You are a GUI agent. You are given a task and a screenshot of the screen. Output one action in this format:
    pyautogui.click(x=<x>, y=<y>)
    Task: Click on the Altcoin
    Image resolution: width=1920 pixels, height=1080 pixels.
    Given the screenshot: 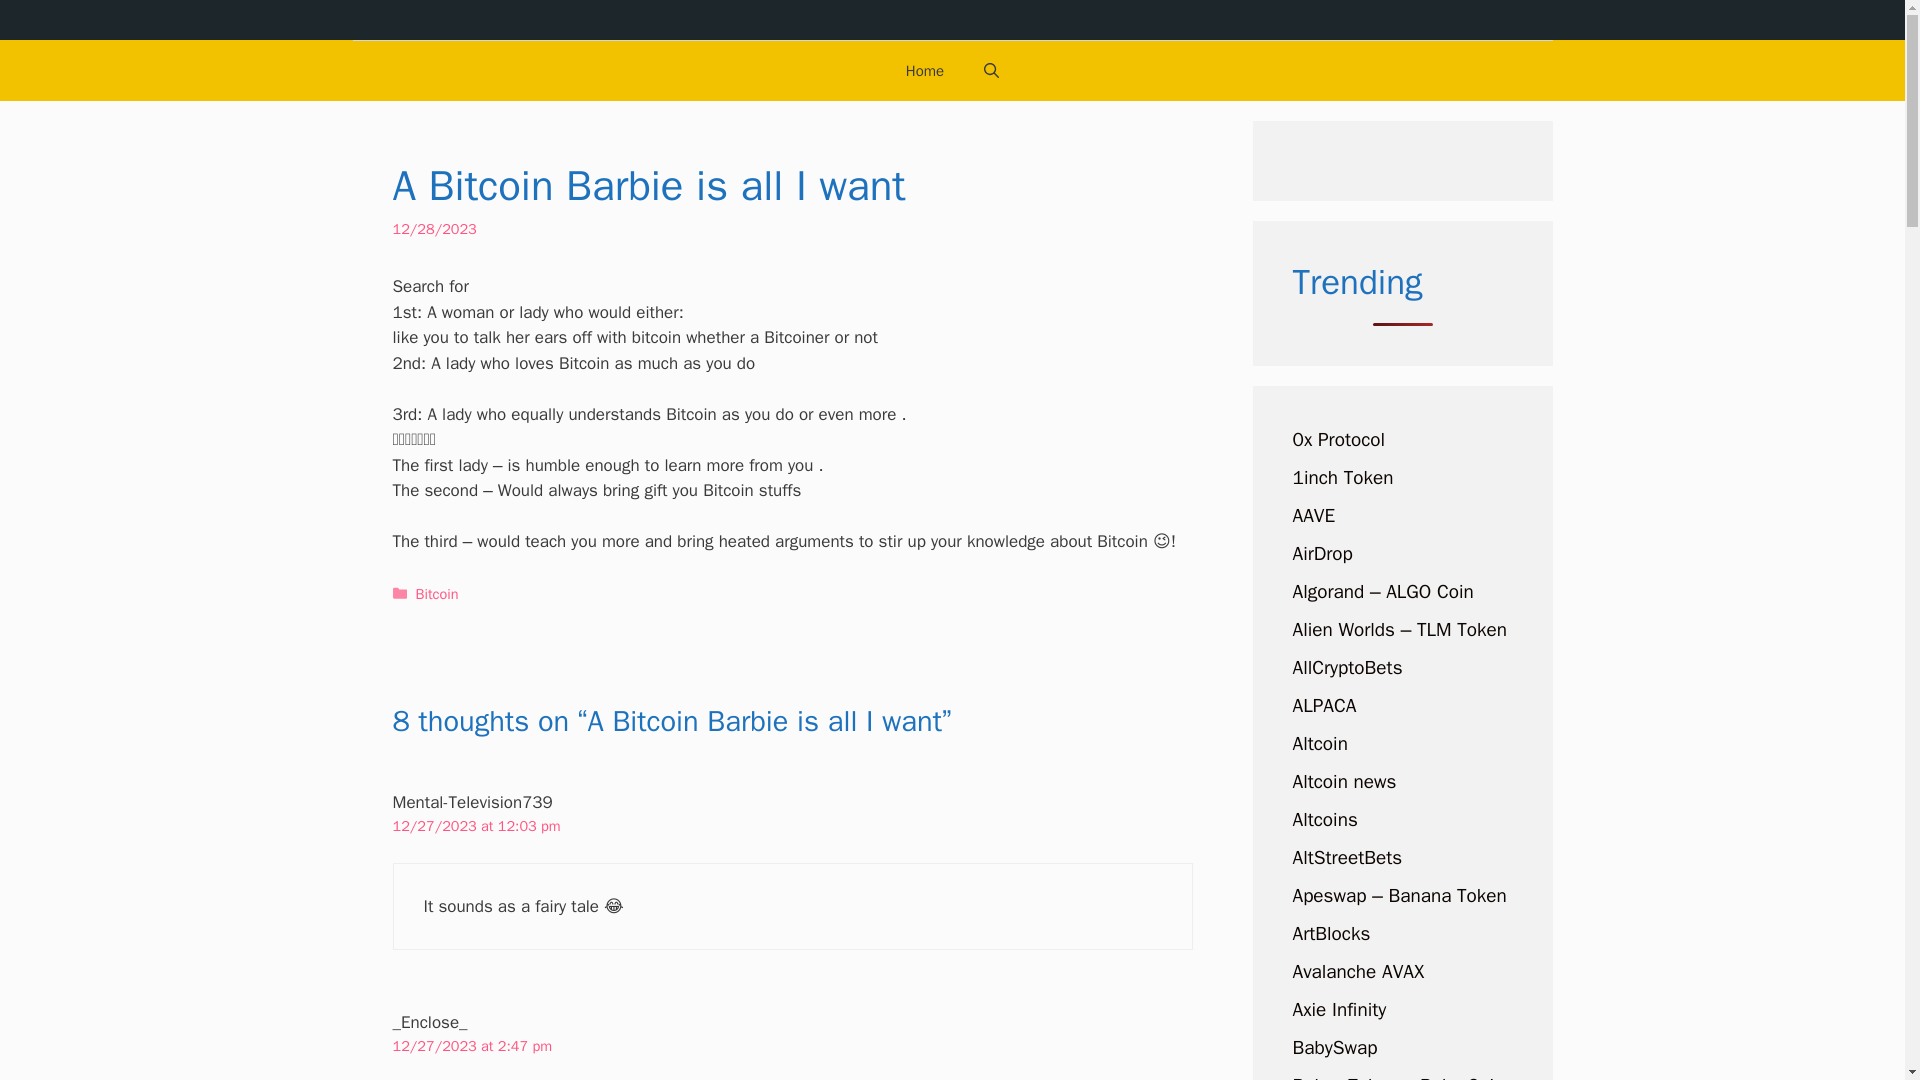 What is the action you would take?
    pyautogui.click(x=1320, y=744)
    